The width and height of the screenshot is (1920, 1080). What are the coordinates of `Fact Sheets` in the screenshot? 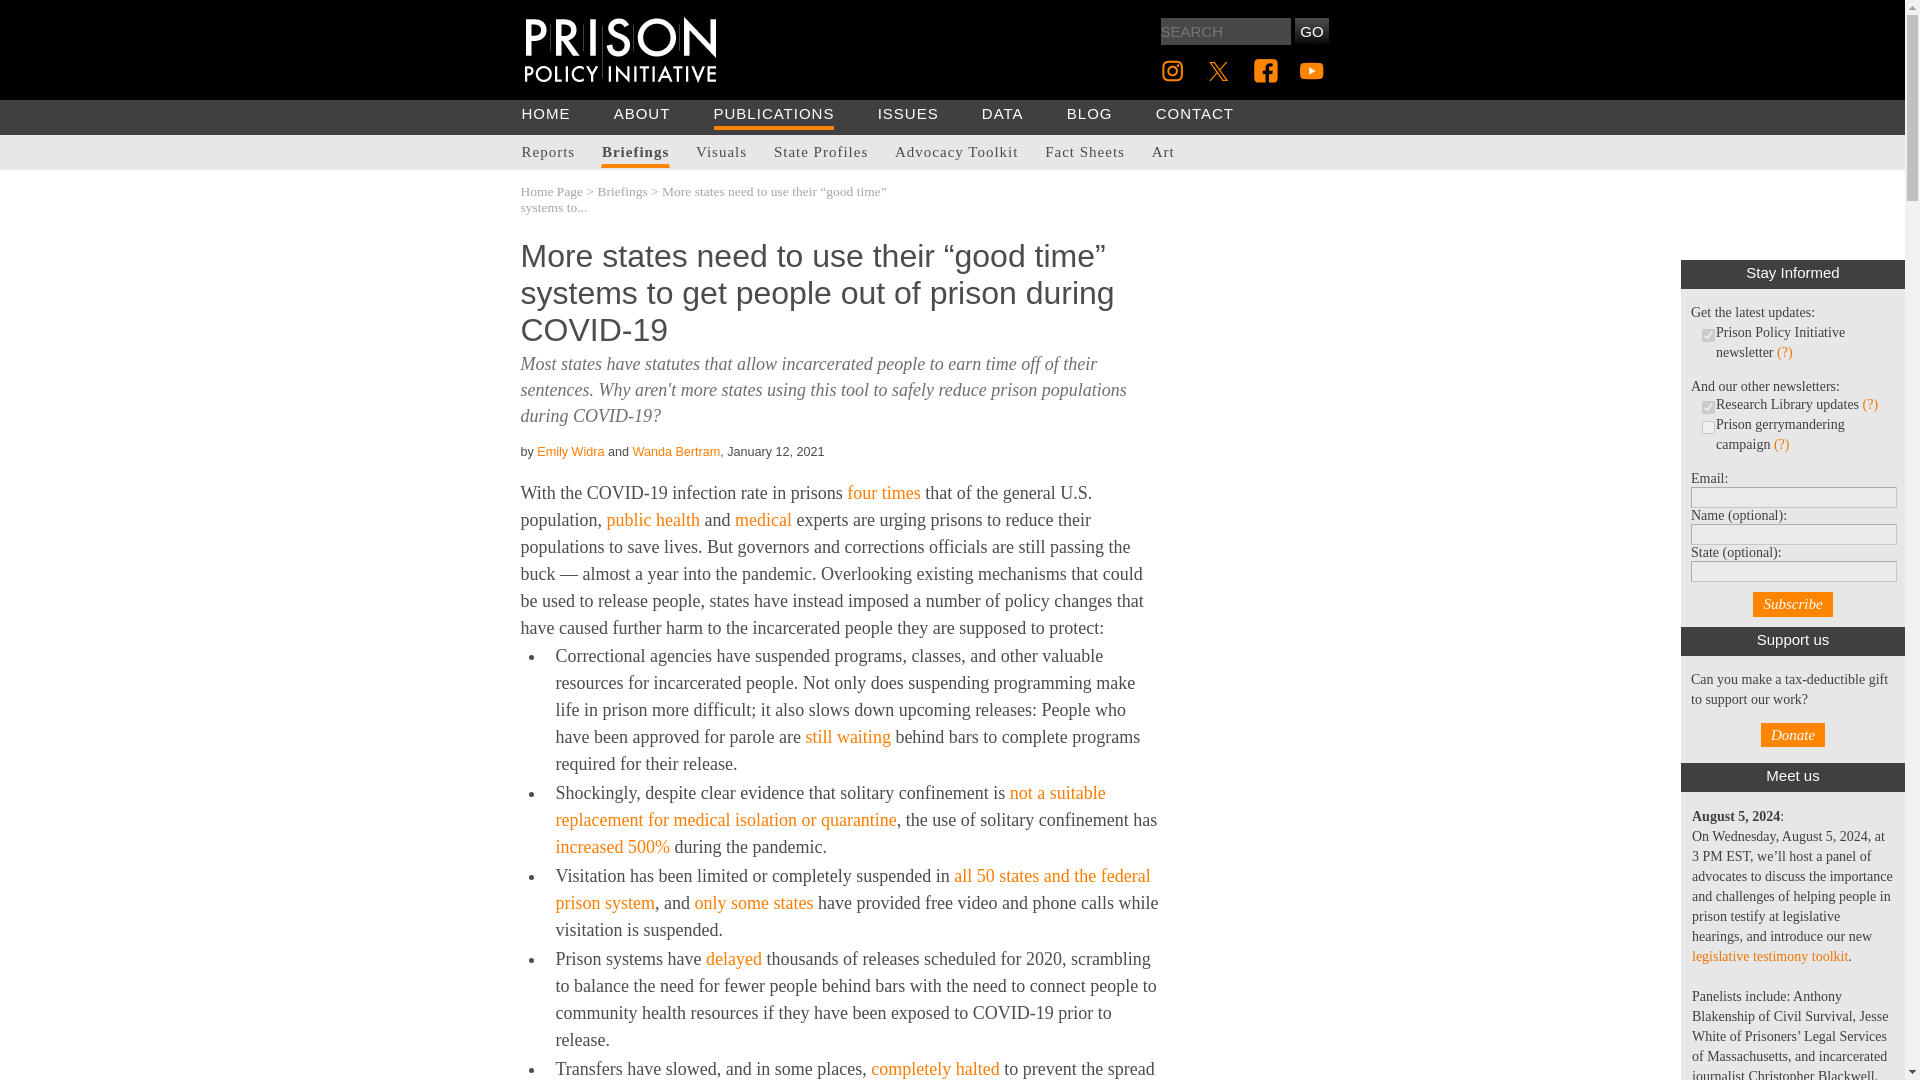 It's located at (1084, 150).